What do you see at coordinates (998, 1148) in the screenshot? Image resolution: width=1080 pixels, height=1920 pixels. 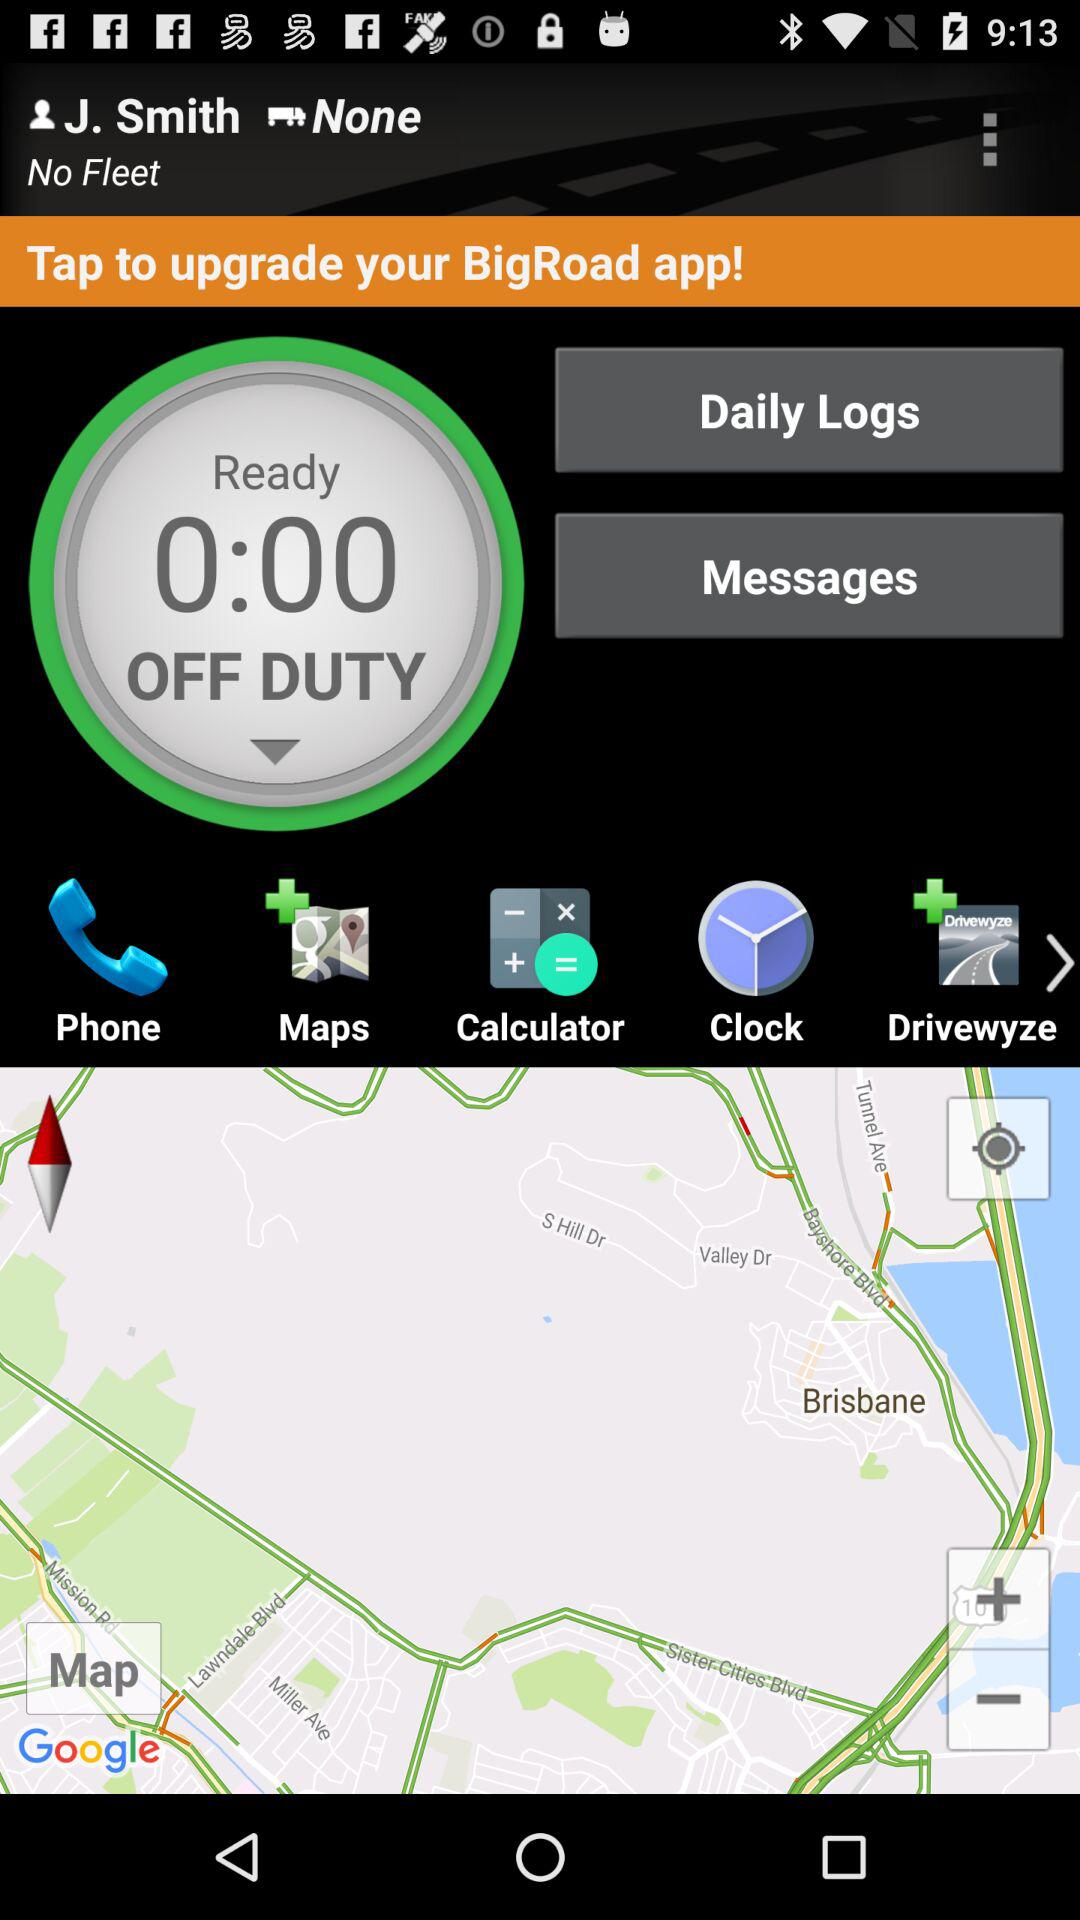 I see `location symbol` at bounding box center [998, 1148].